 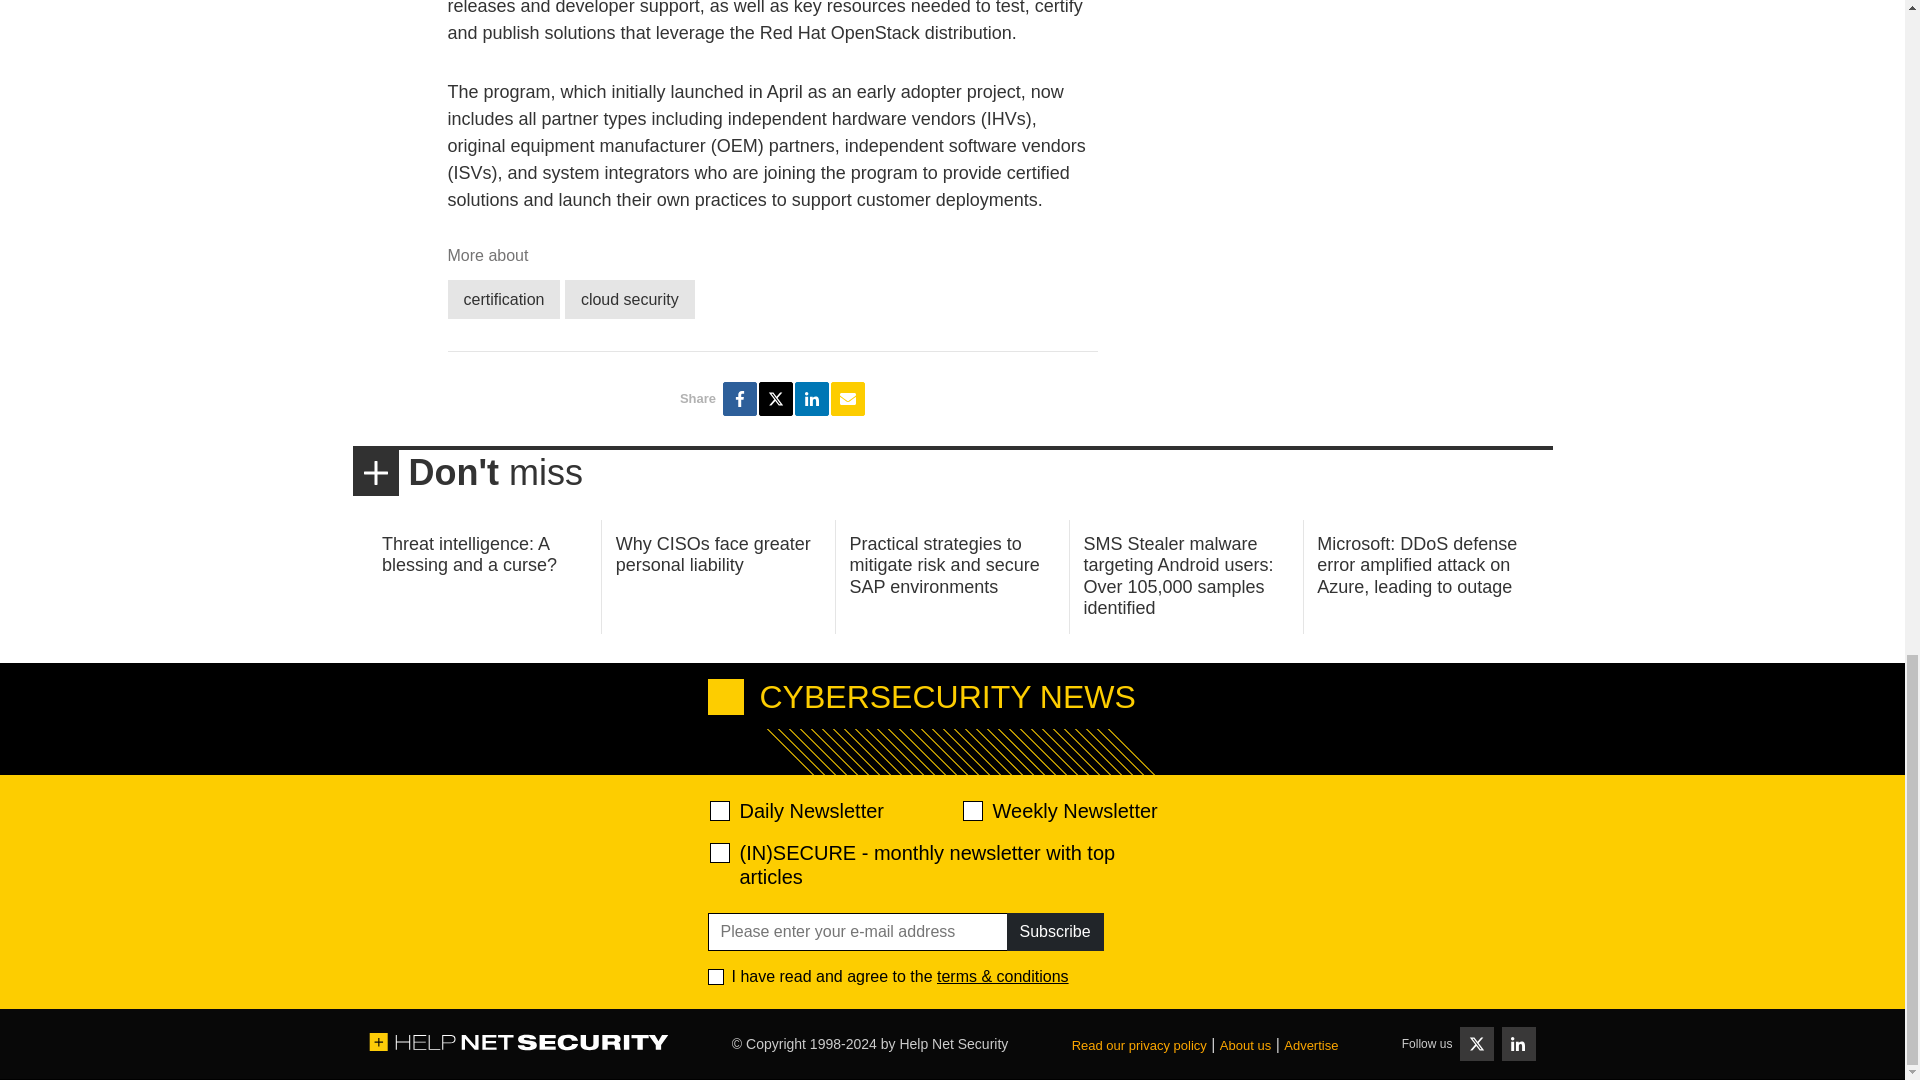 I want to click on cloud security, so click(x=630, y=278).